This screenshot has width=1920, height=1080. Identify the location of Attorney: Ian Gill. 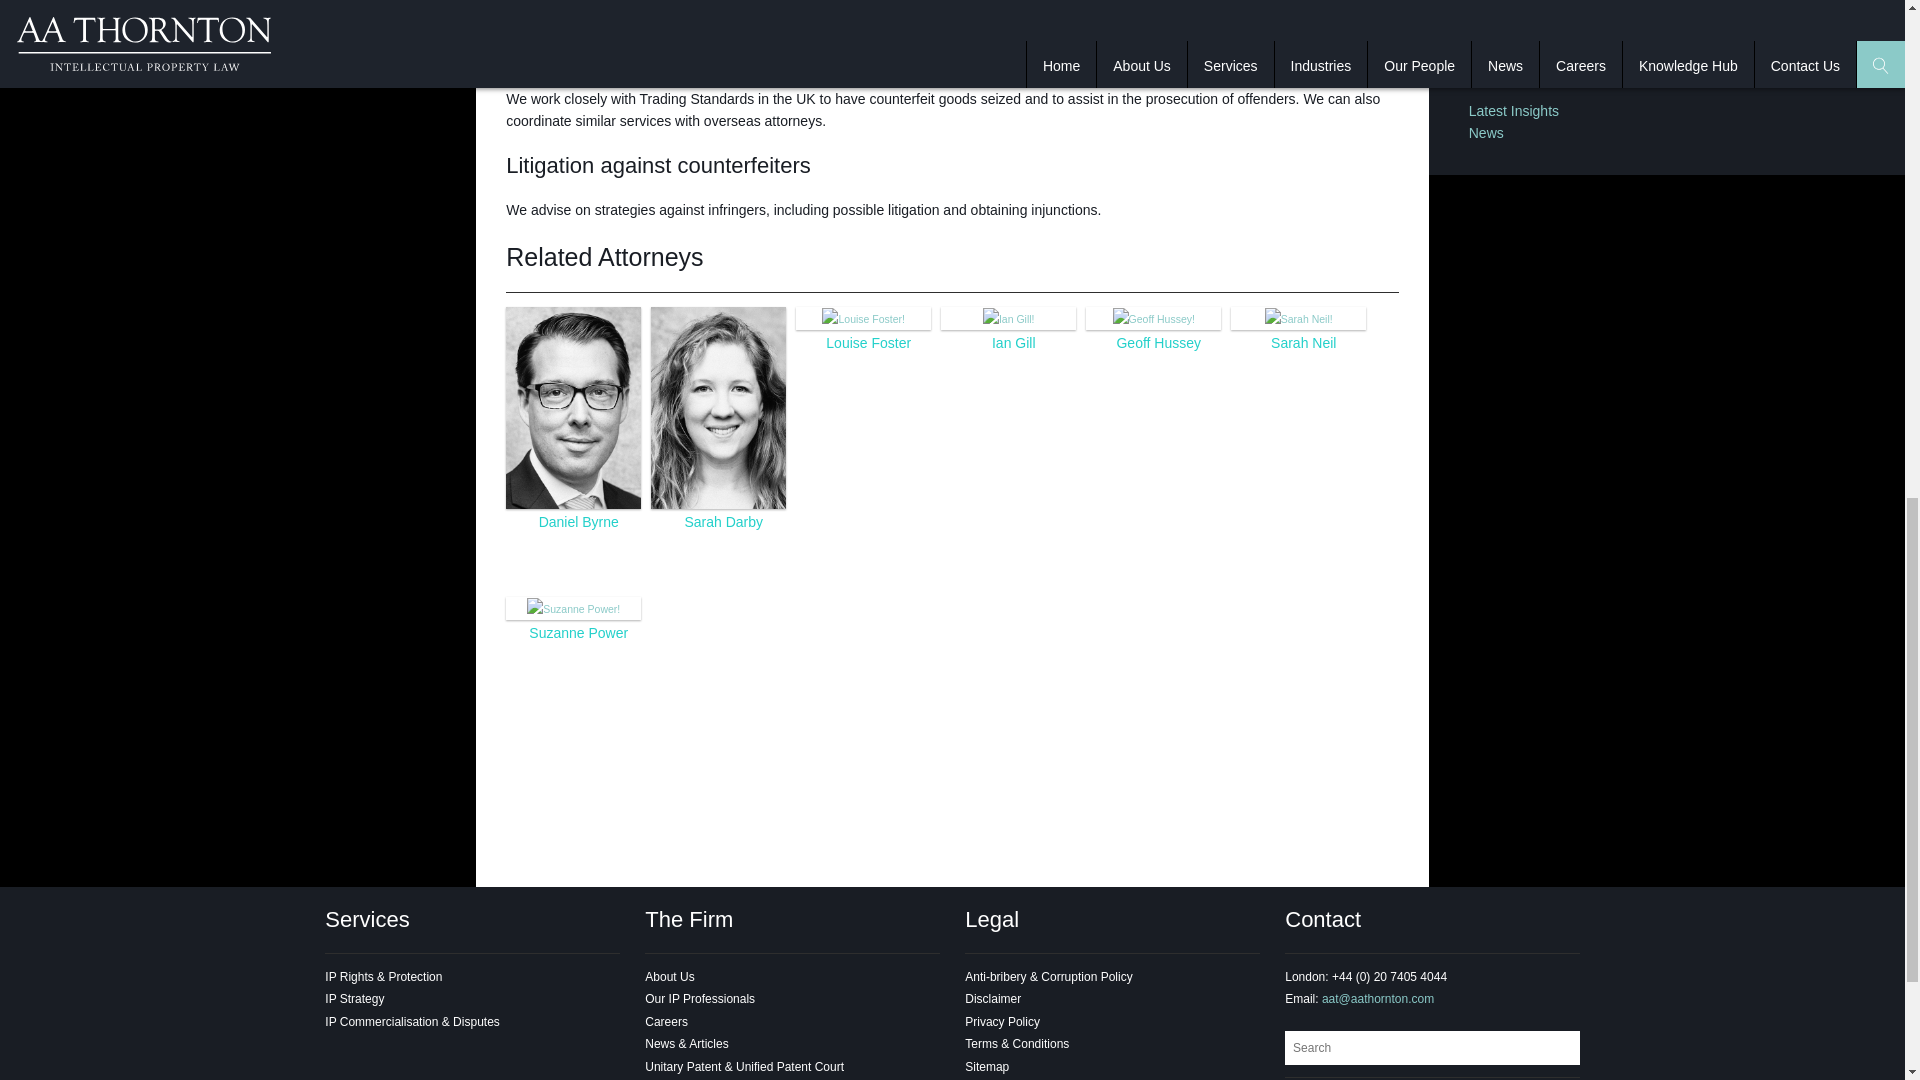
(1008, 318).